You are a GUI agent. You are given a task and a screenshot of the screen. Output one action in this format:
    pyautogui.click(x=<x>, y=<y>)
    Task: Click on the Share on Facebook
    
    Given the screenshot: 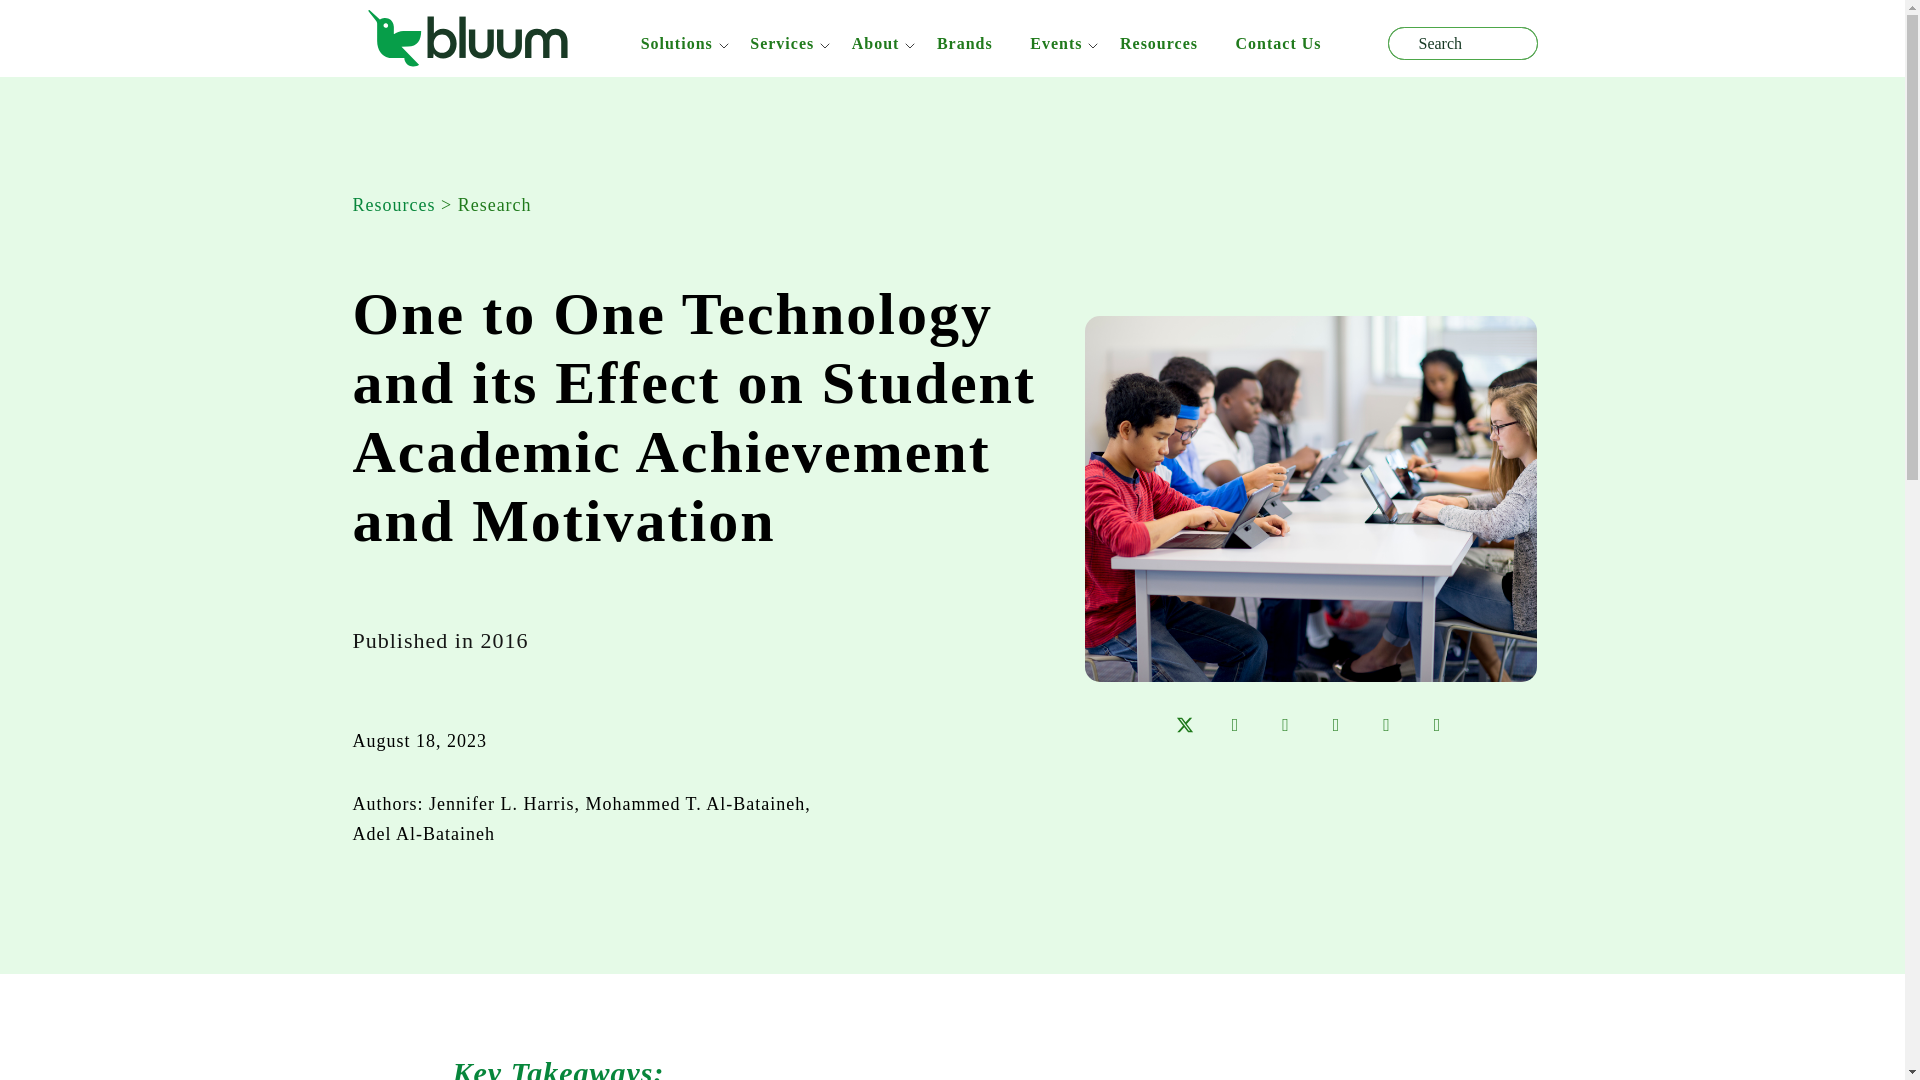 What is the action you would take?
    pyautogui.click(x=1285, y=724)
    